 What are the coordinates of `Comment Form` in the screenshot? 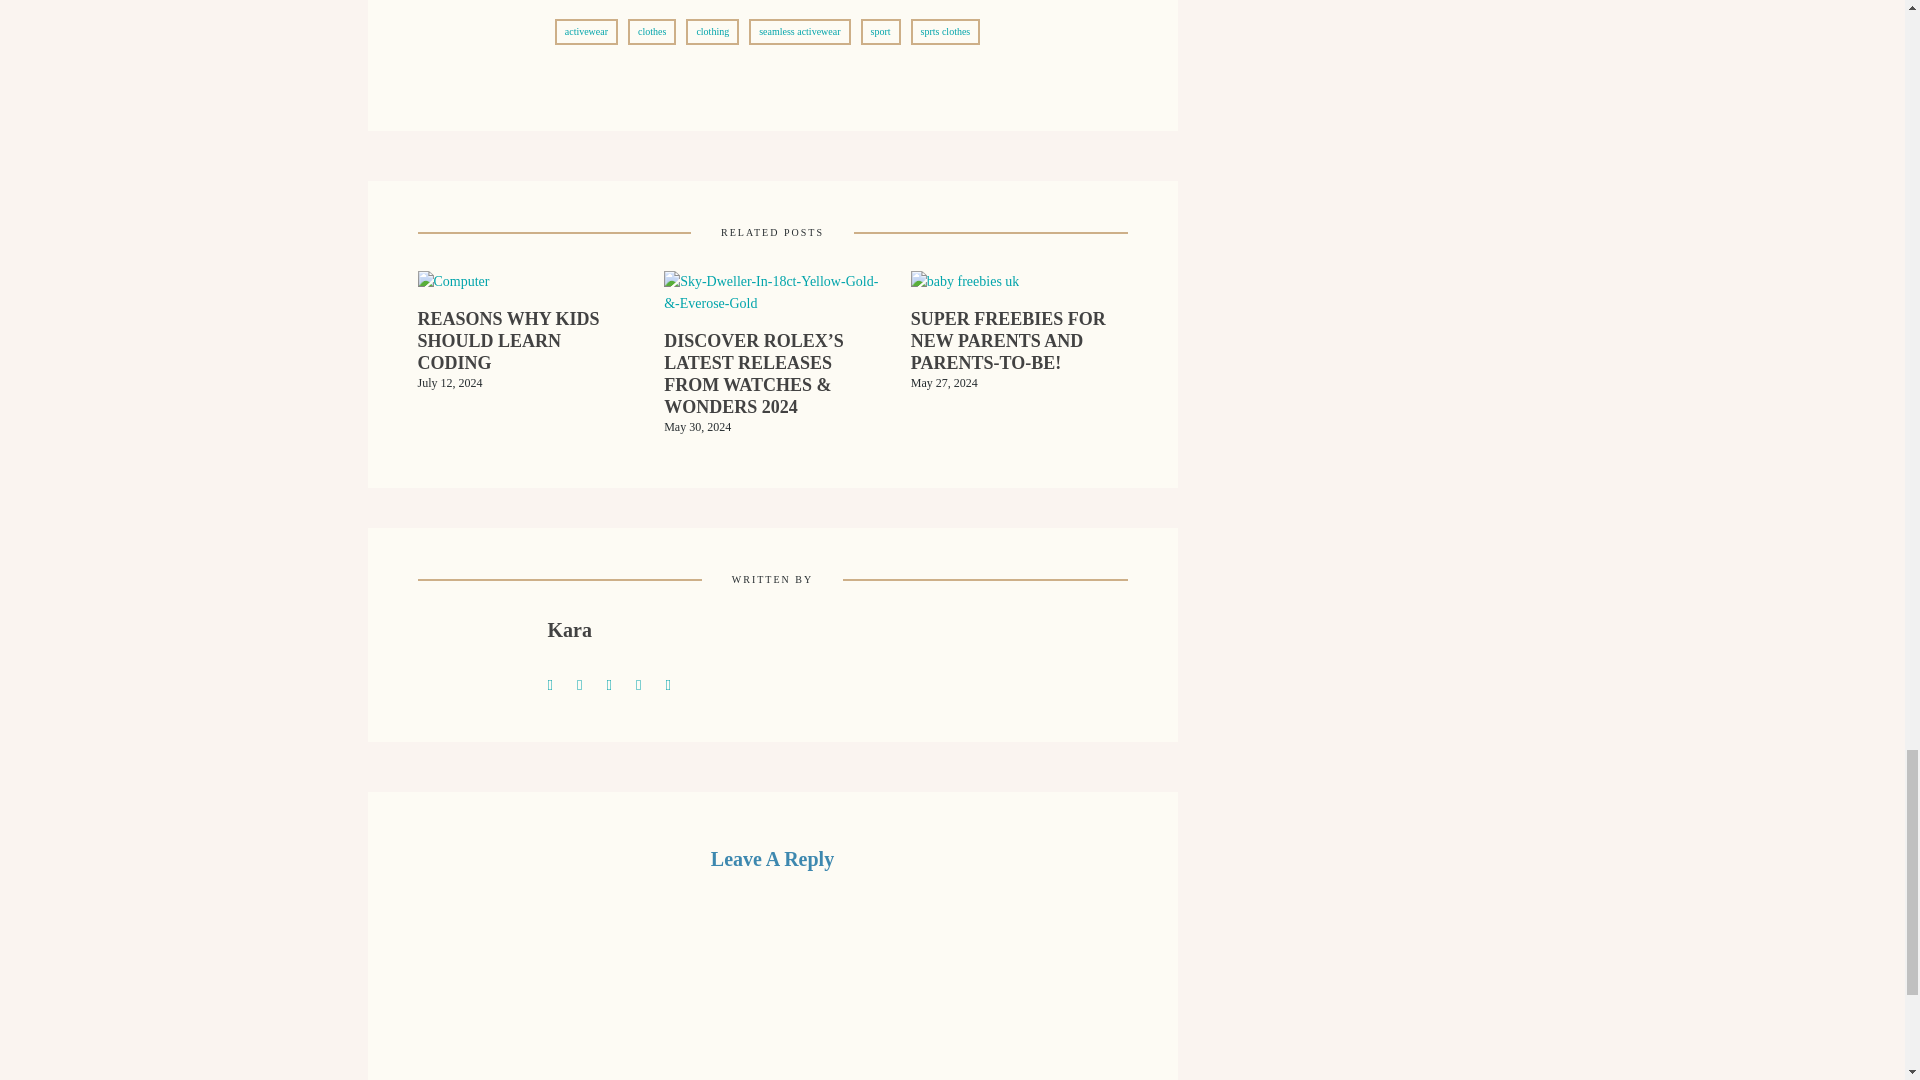 It's located at (772, 988).